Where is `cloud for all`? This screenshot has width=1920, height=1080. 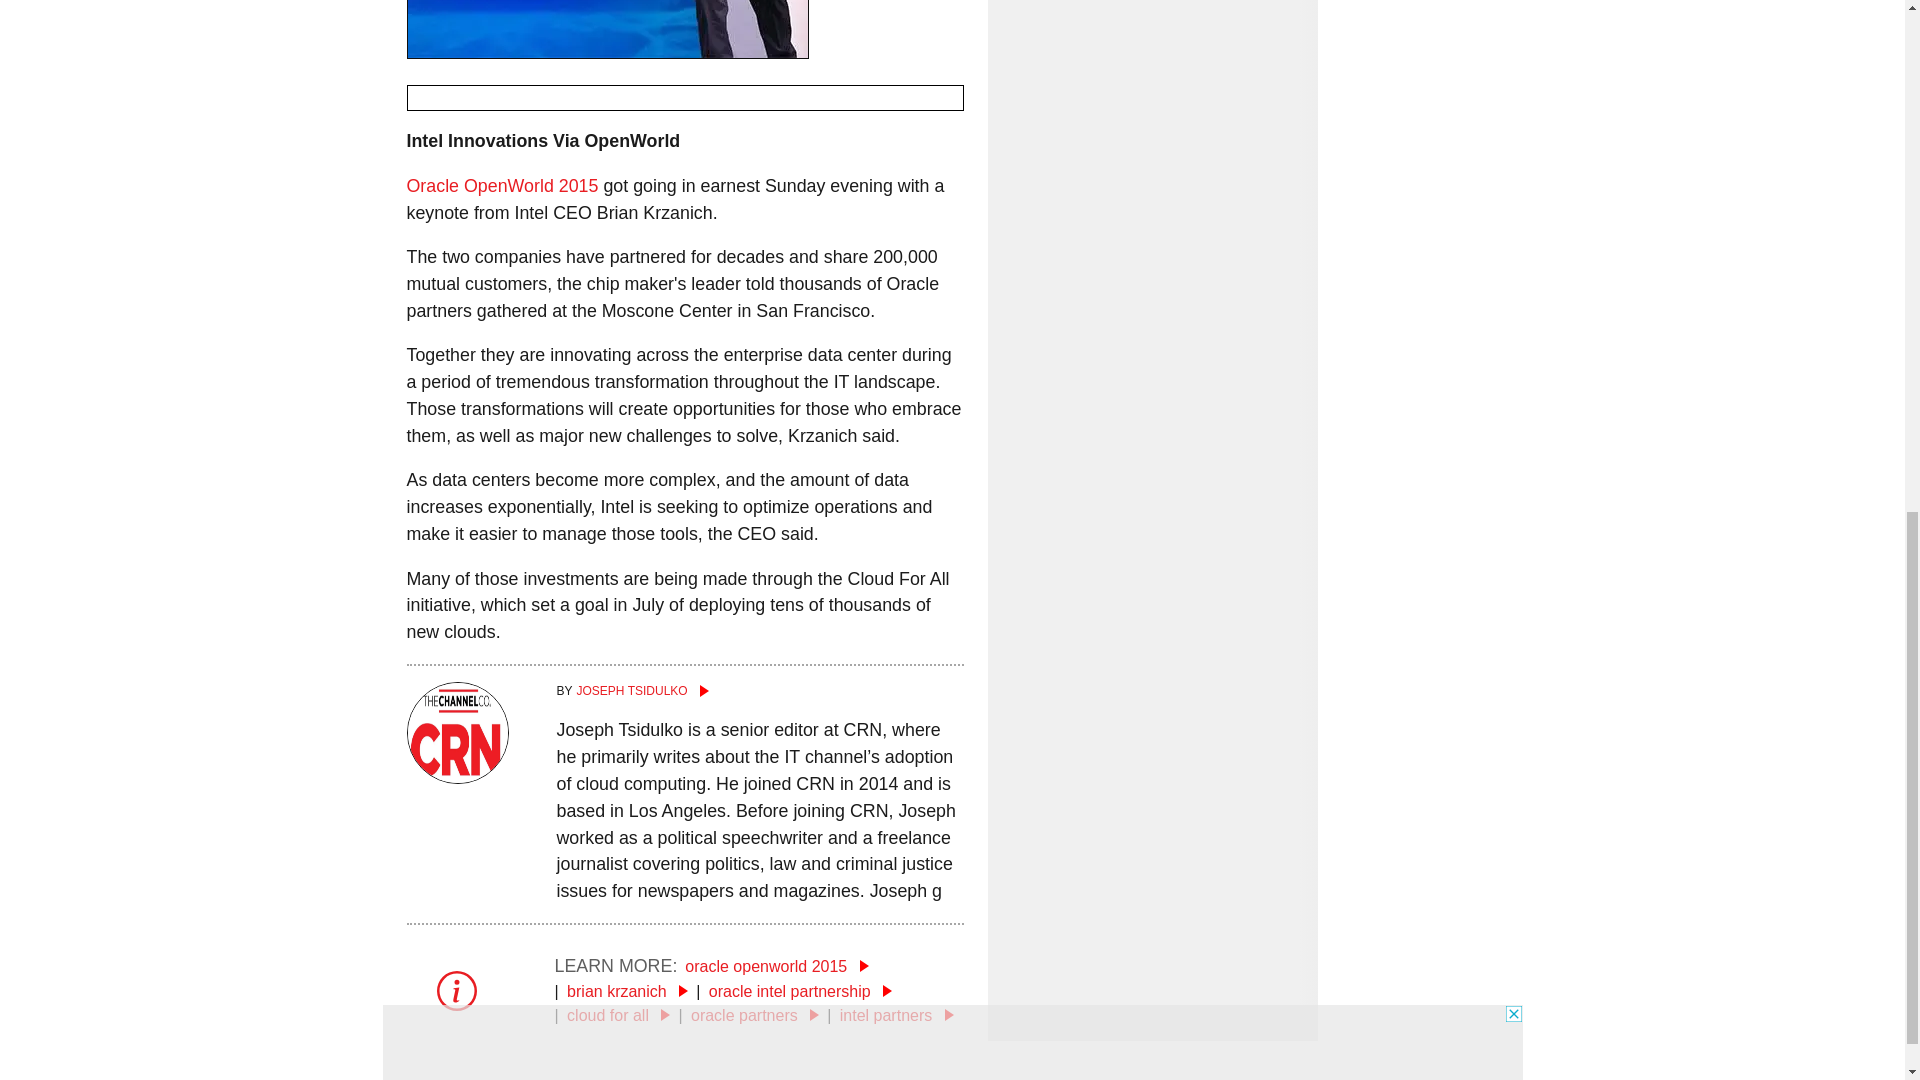 cloud for all is located at coordinates (618, 1014).